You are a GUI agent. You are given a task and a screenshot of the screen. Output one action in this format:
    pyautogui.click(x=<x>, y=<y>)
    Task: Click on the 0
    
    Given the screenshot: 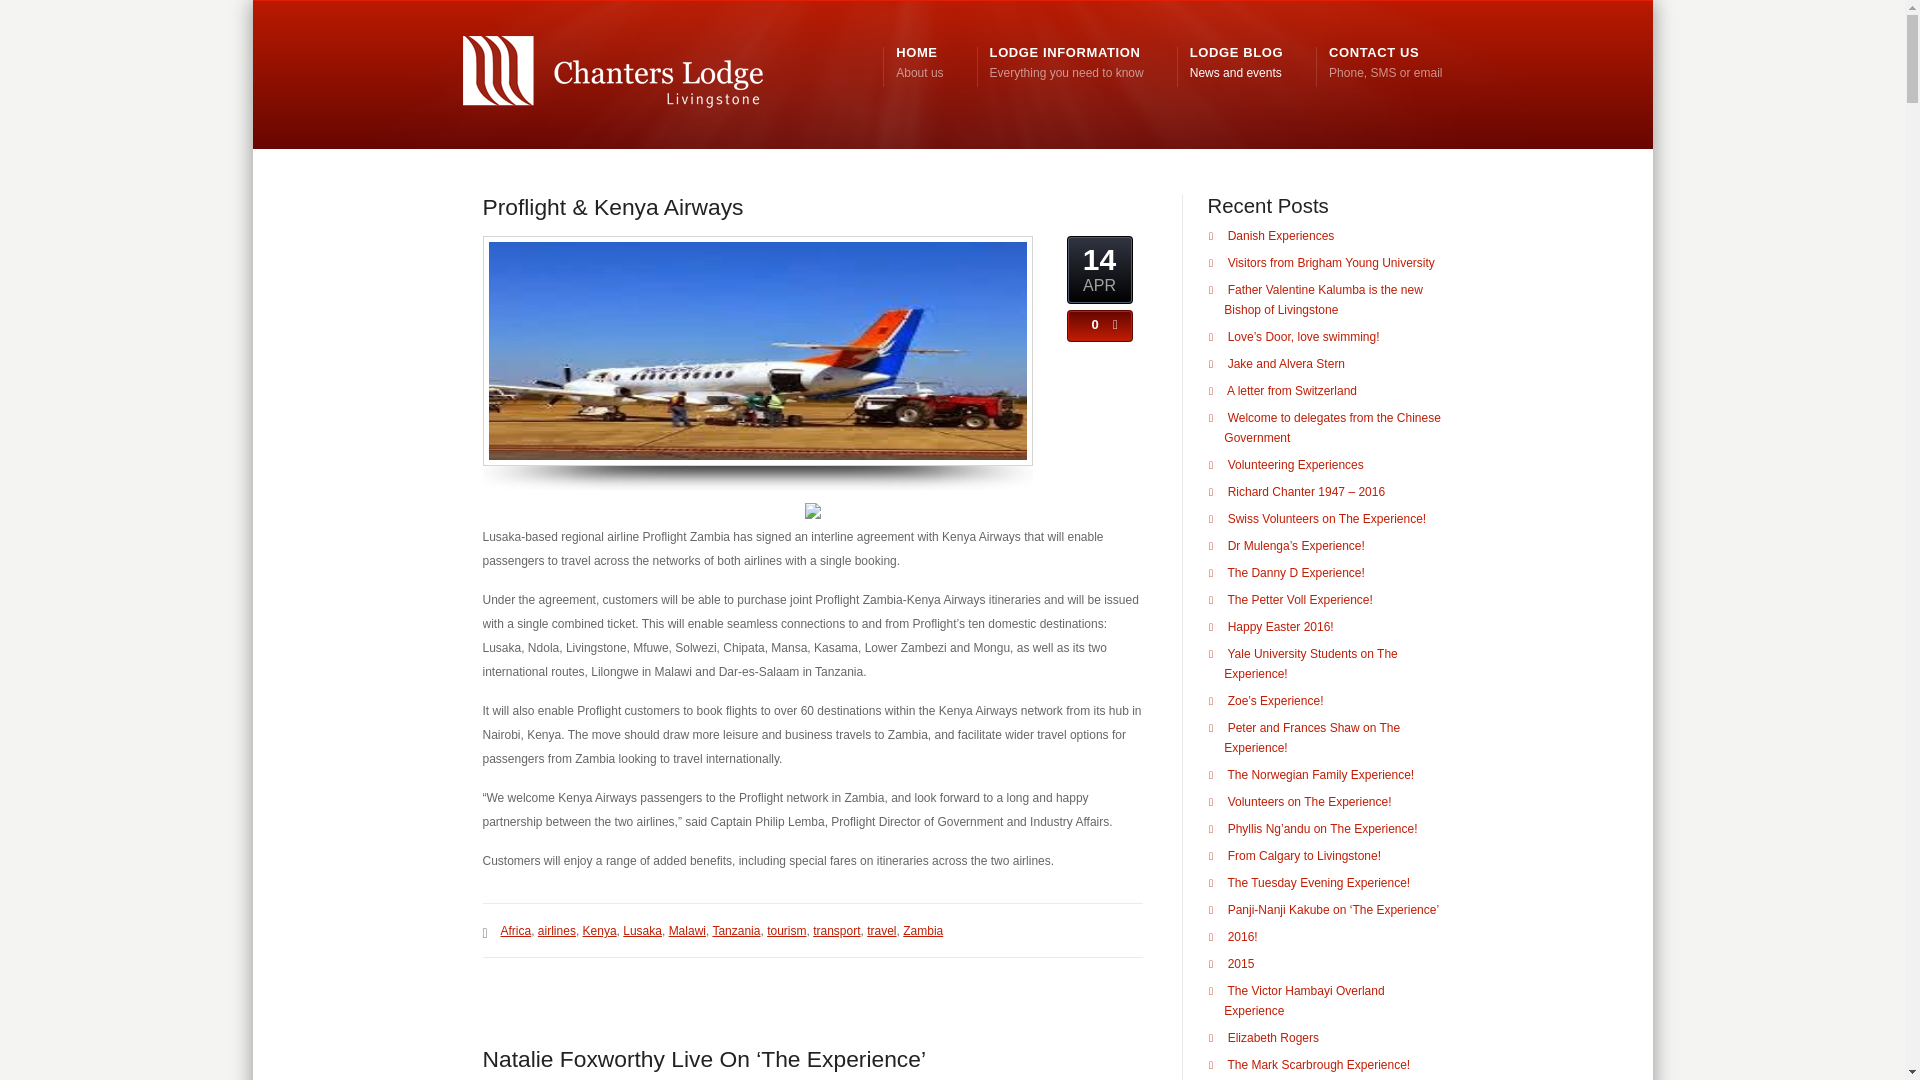 What is the action you would take?
    pyautogui.click(x=642, y=931)
    